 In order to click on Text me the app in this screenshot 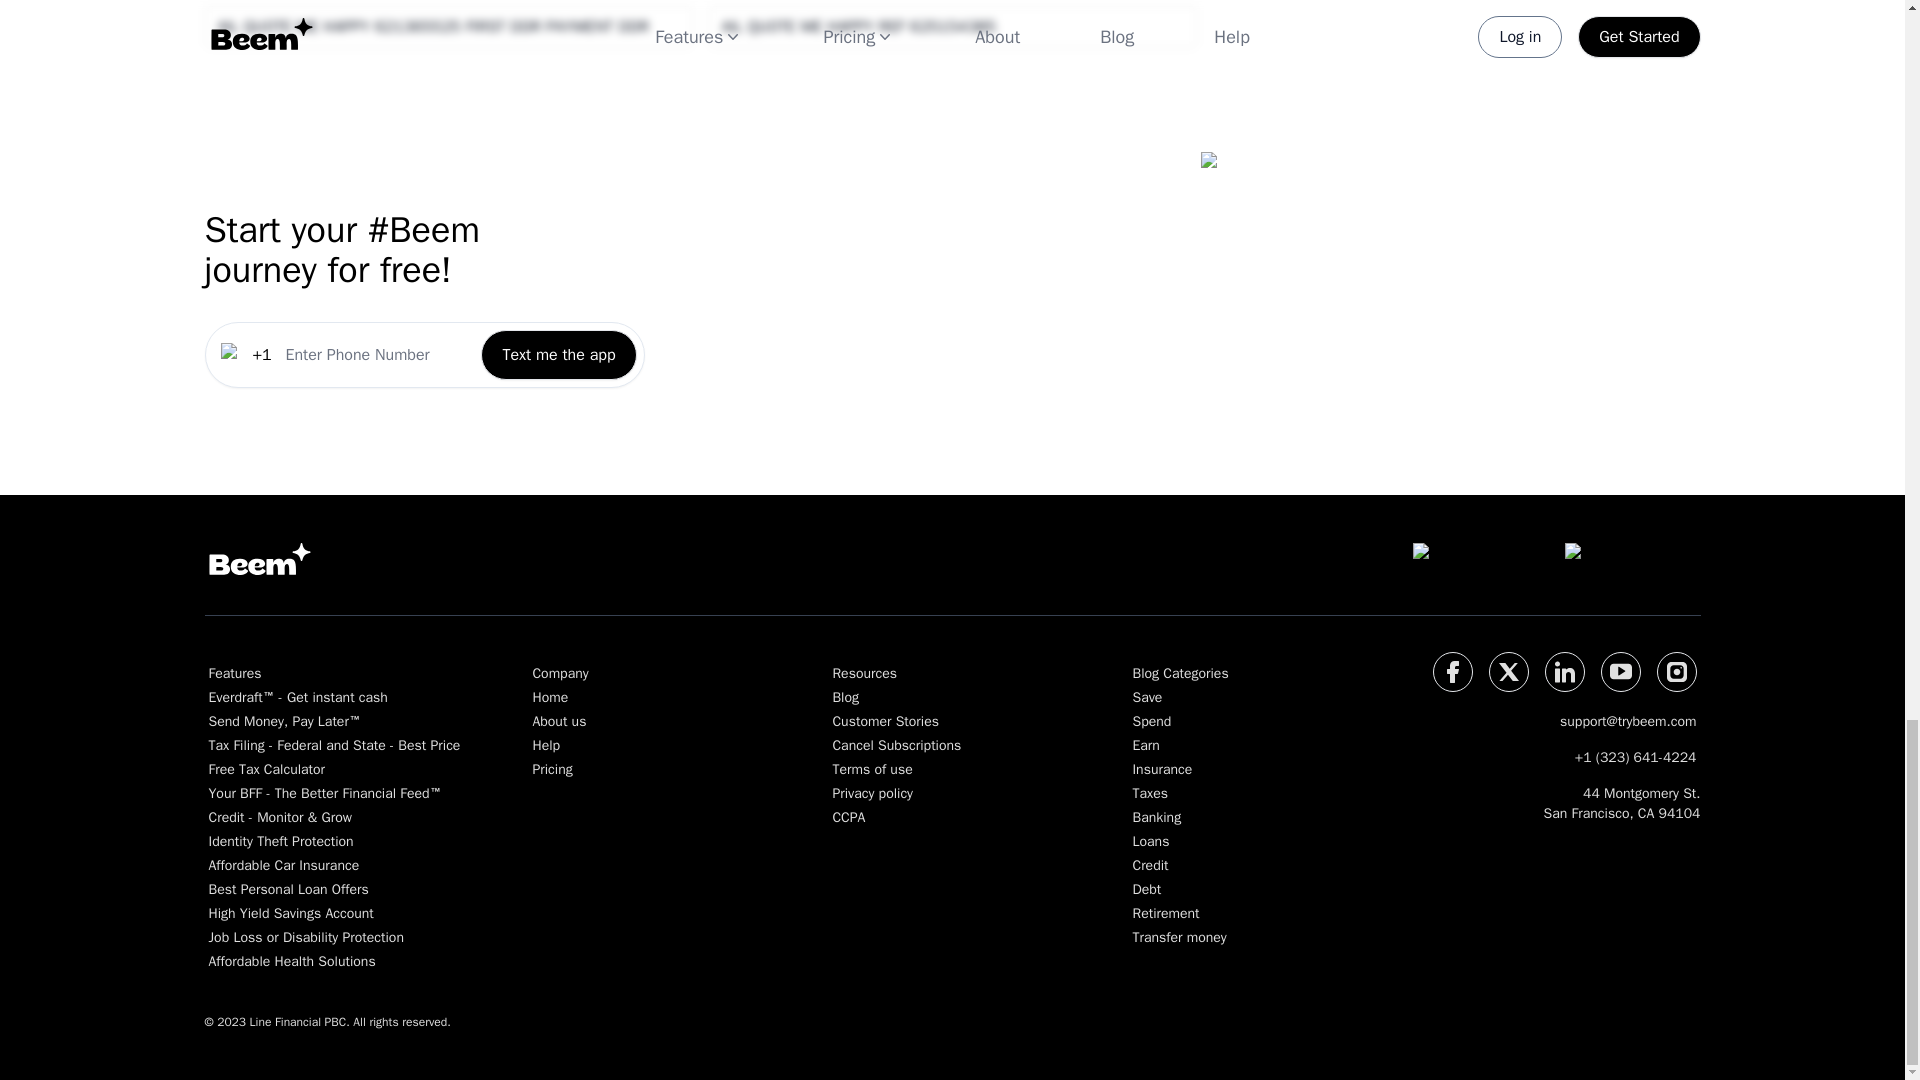, I will do `click(558, 372)`.